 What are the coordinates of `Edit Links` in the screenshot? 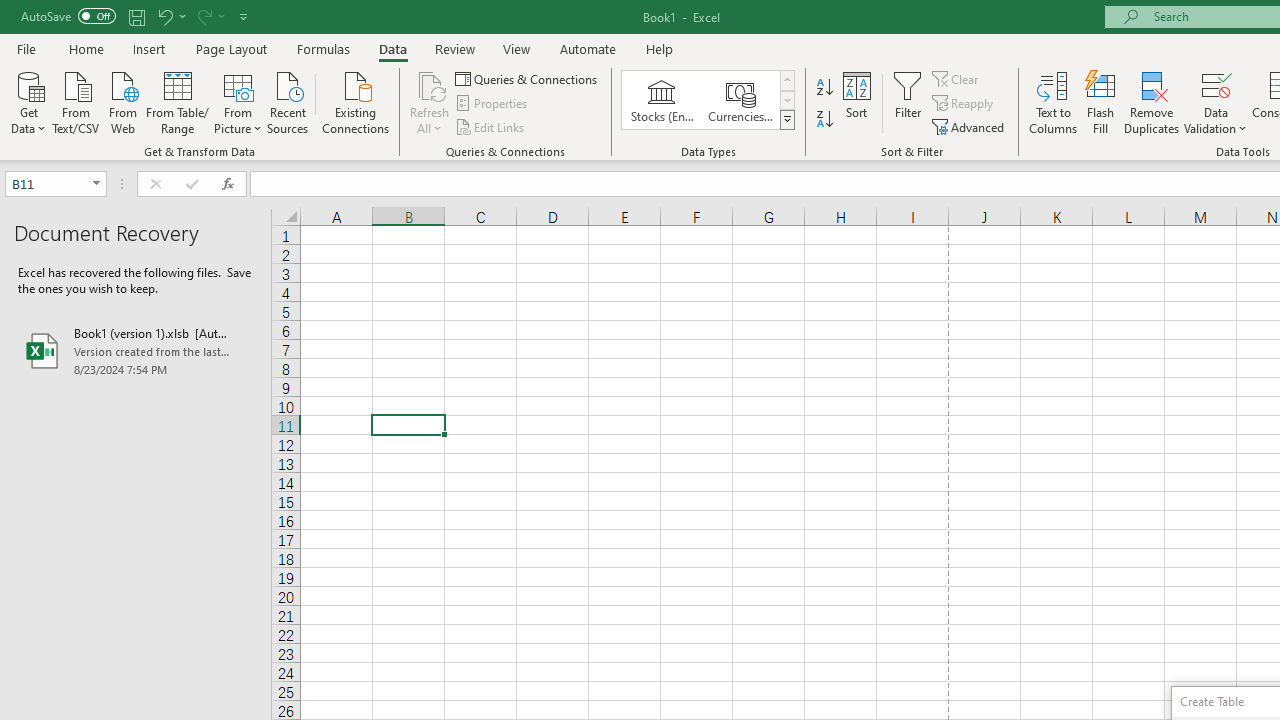 It's located at (491, 126).